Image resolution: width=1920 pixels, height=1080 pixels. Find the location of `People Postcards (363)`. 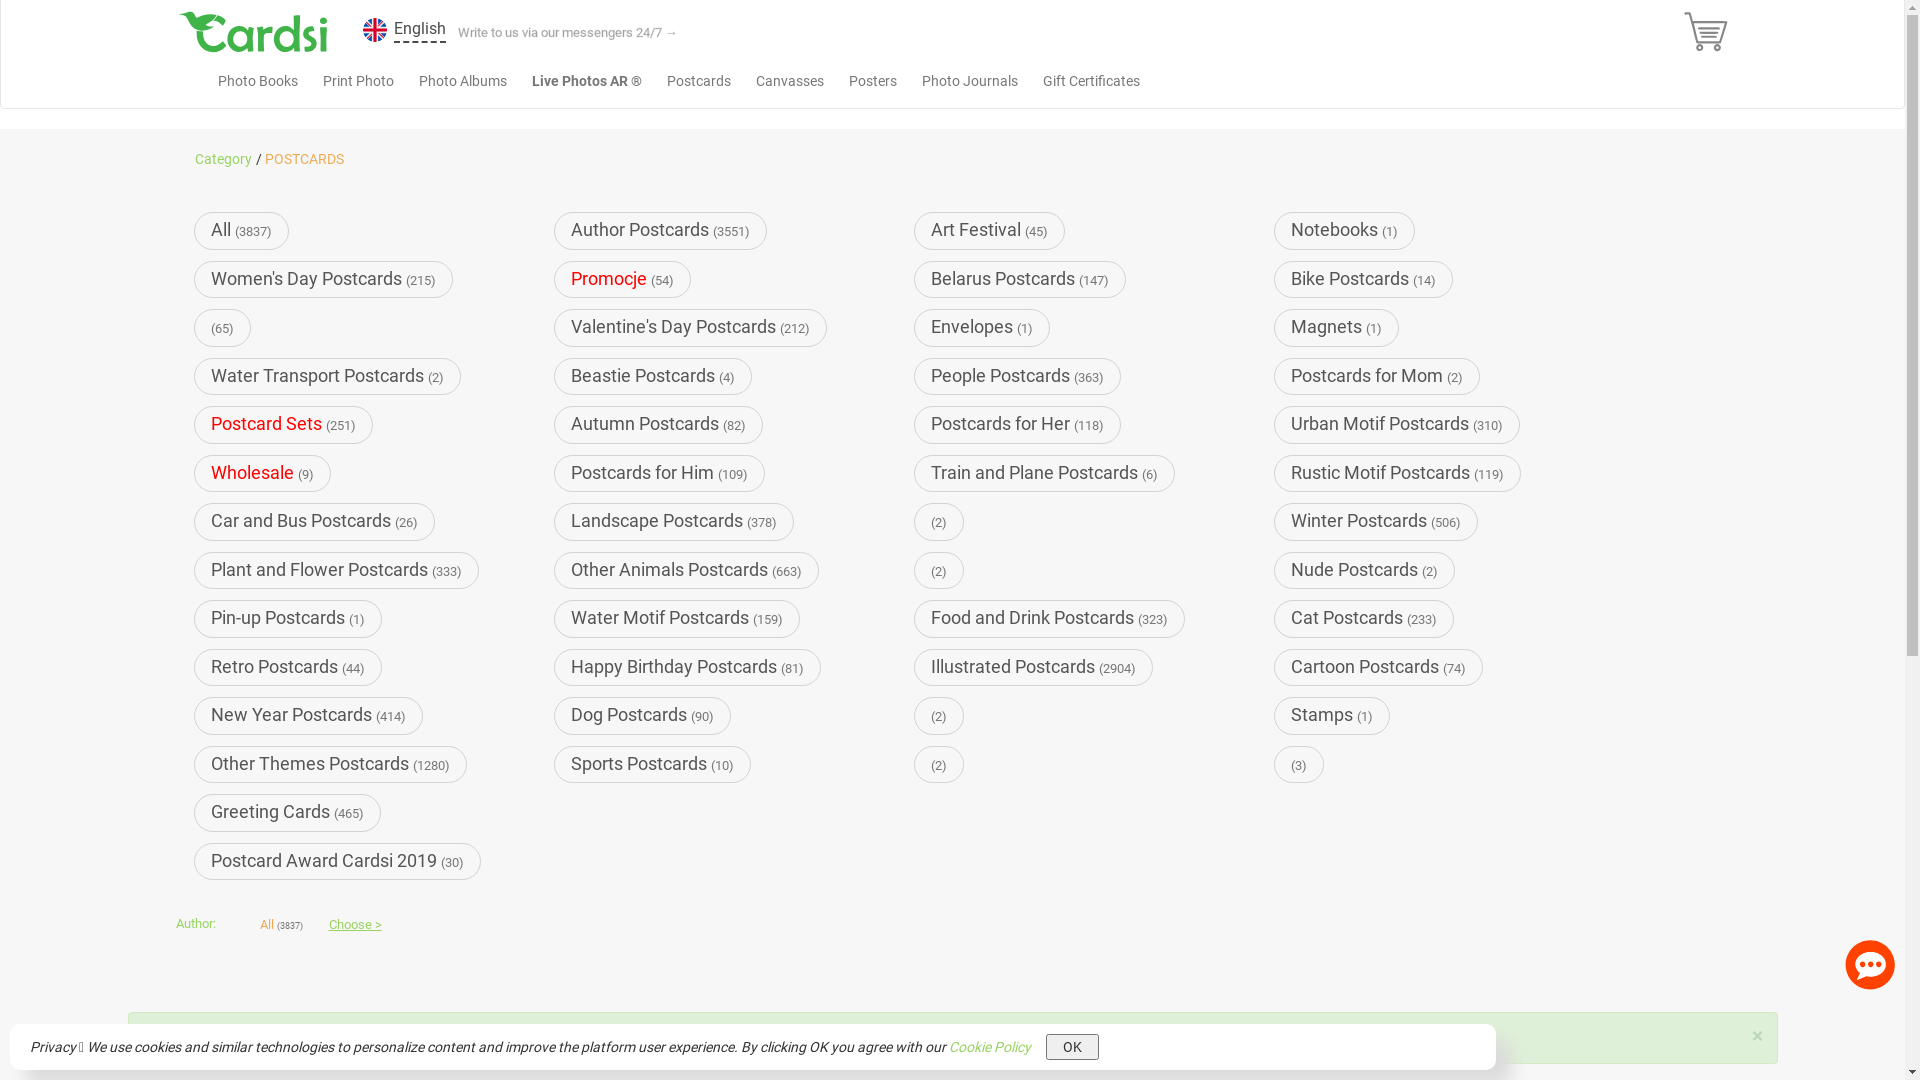

People Postcards (363) is located at coordinates (1018, 376).